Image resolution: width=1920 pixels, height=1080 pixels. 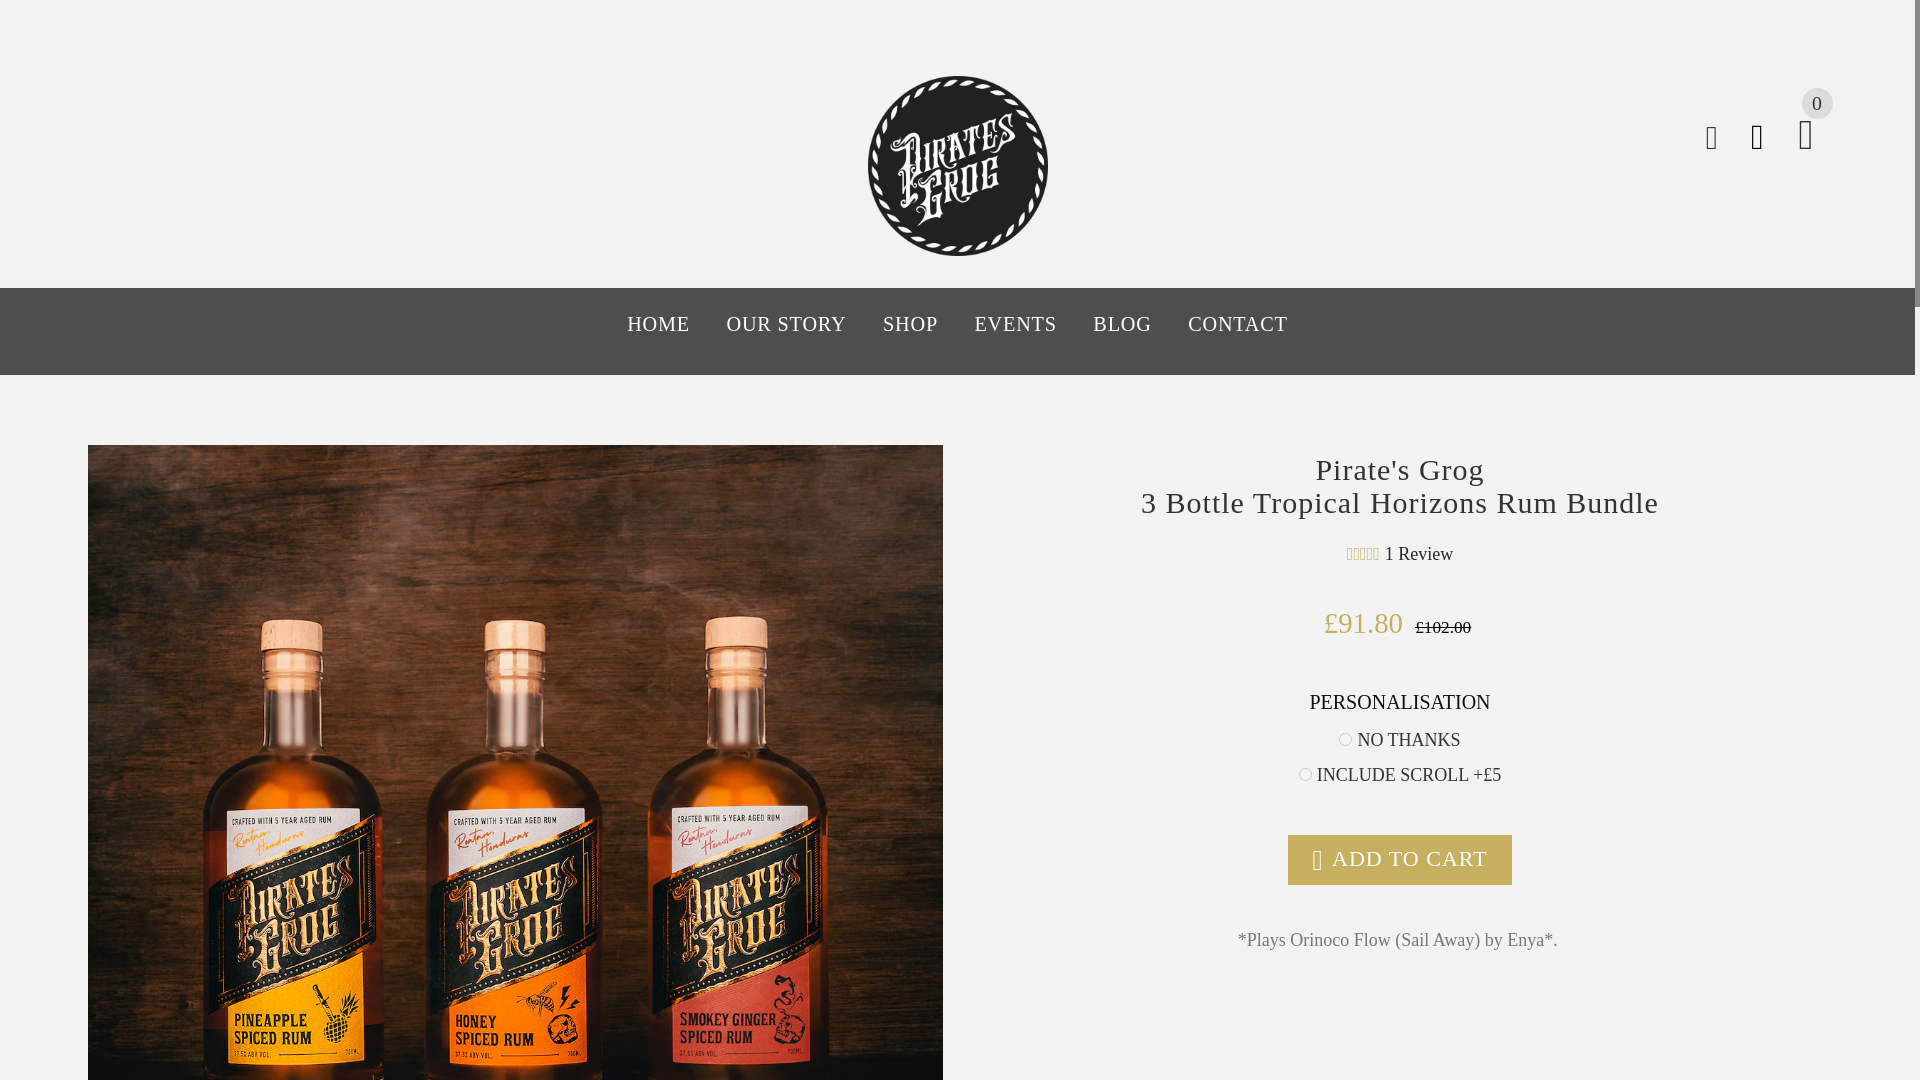 What do you see at coordinates (668, 322) in the screenshot?
I see `HOME` at bounding box center [668, 322].